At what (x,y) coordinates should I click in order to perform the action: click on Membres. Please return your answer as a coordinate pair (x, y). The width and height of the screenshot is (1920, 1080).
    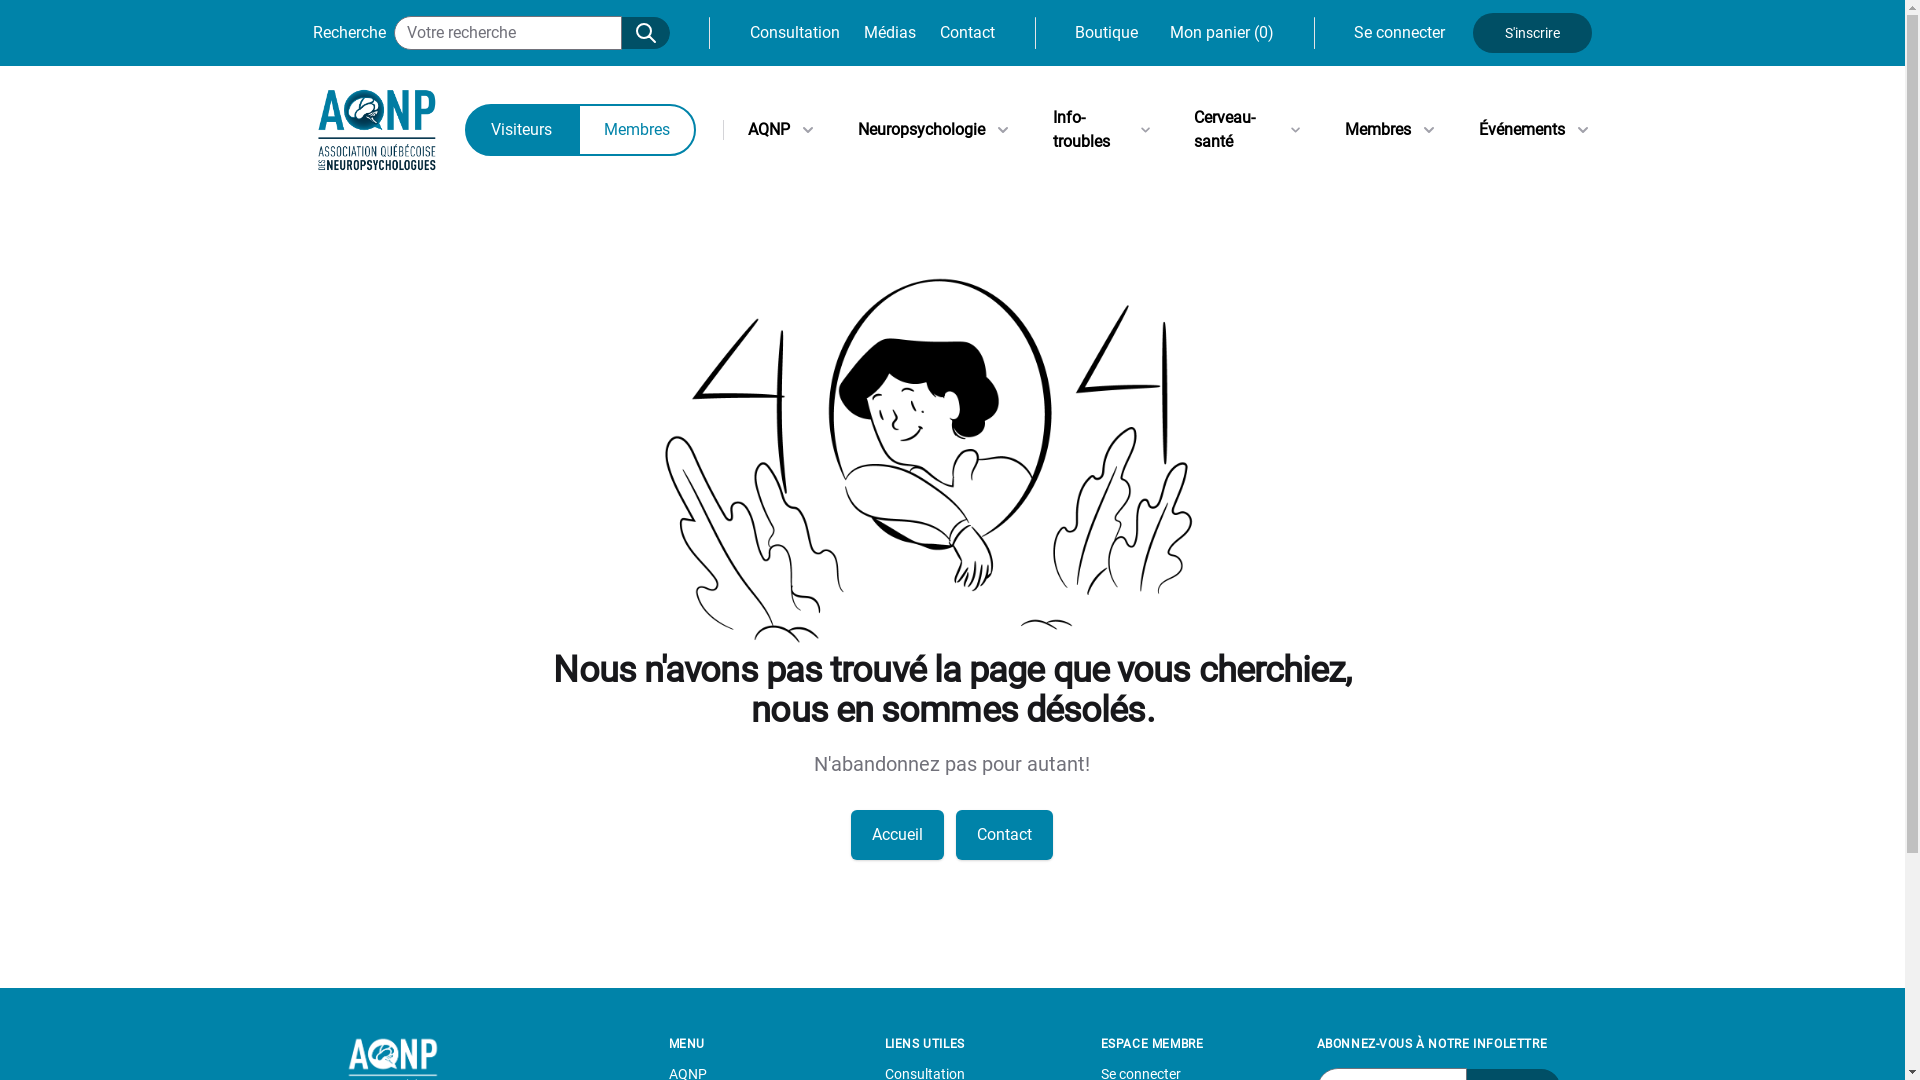
    Looking at the image, I should click on (1391, 130).